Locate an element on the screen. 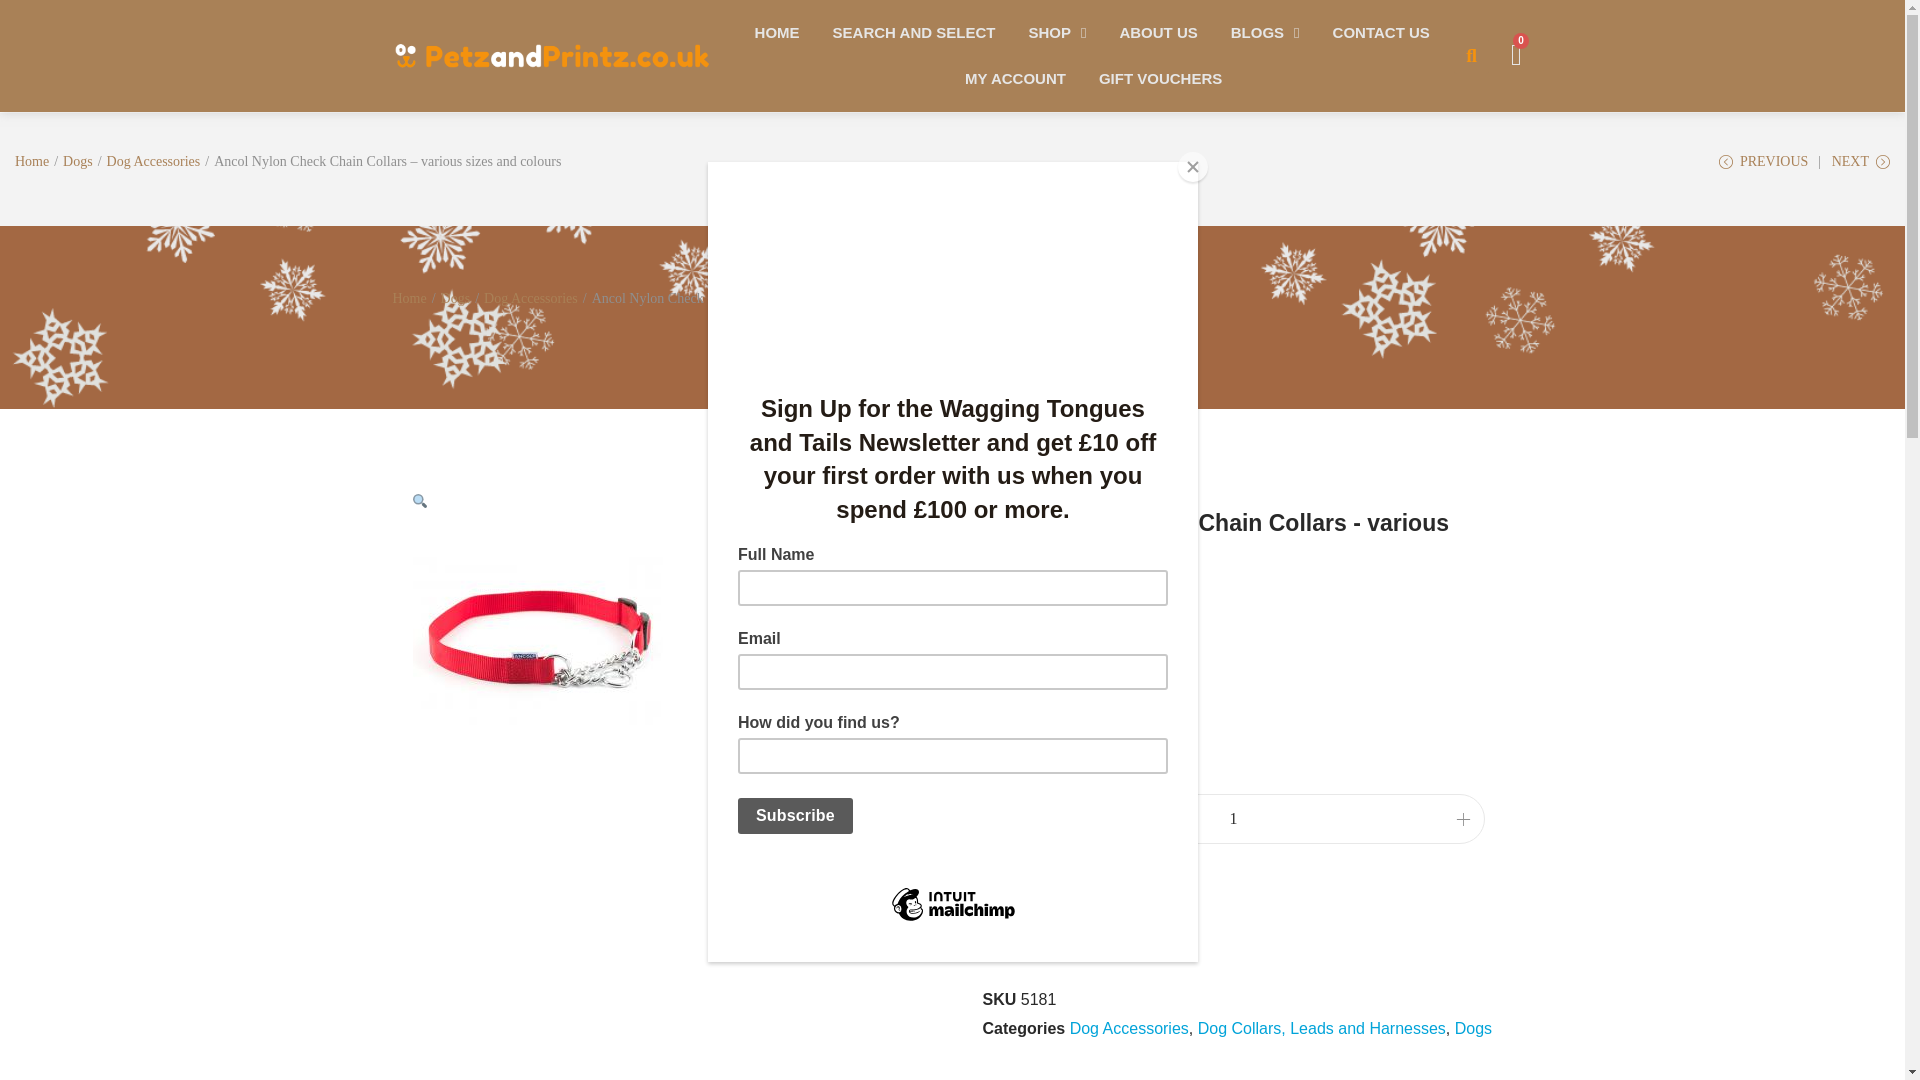 The height and width of the screenshot is (1080, 1920). 832019.jpg is located at coordinates (537, 642).